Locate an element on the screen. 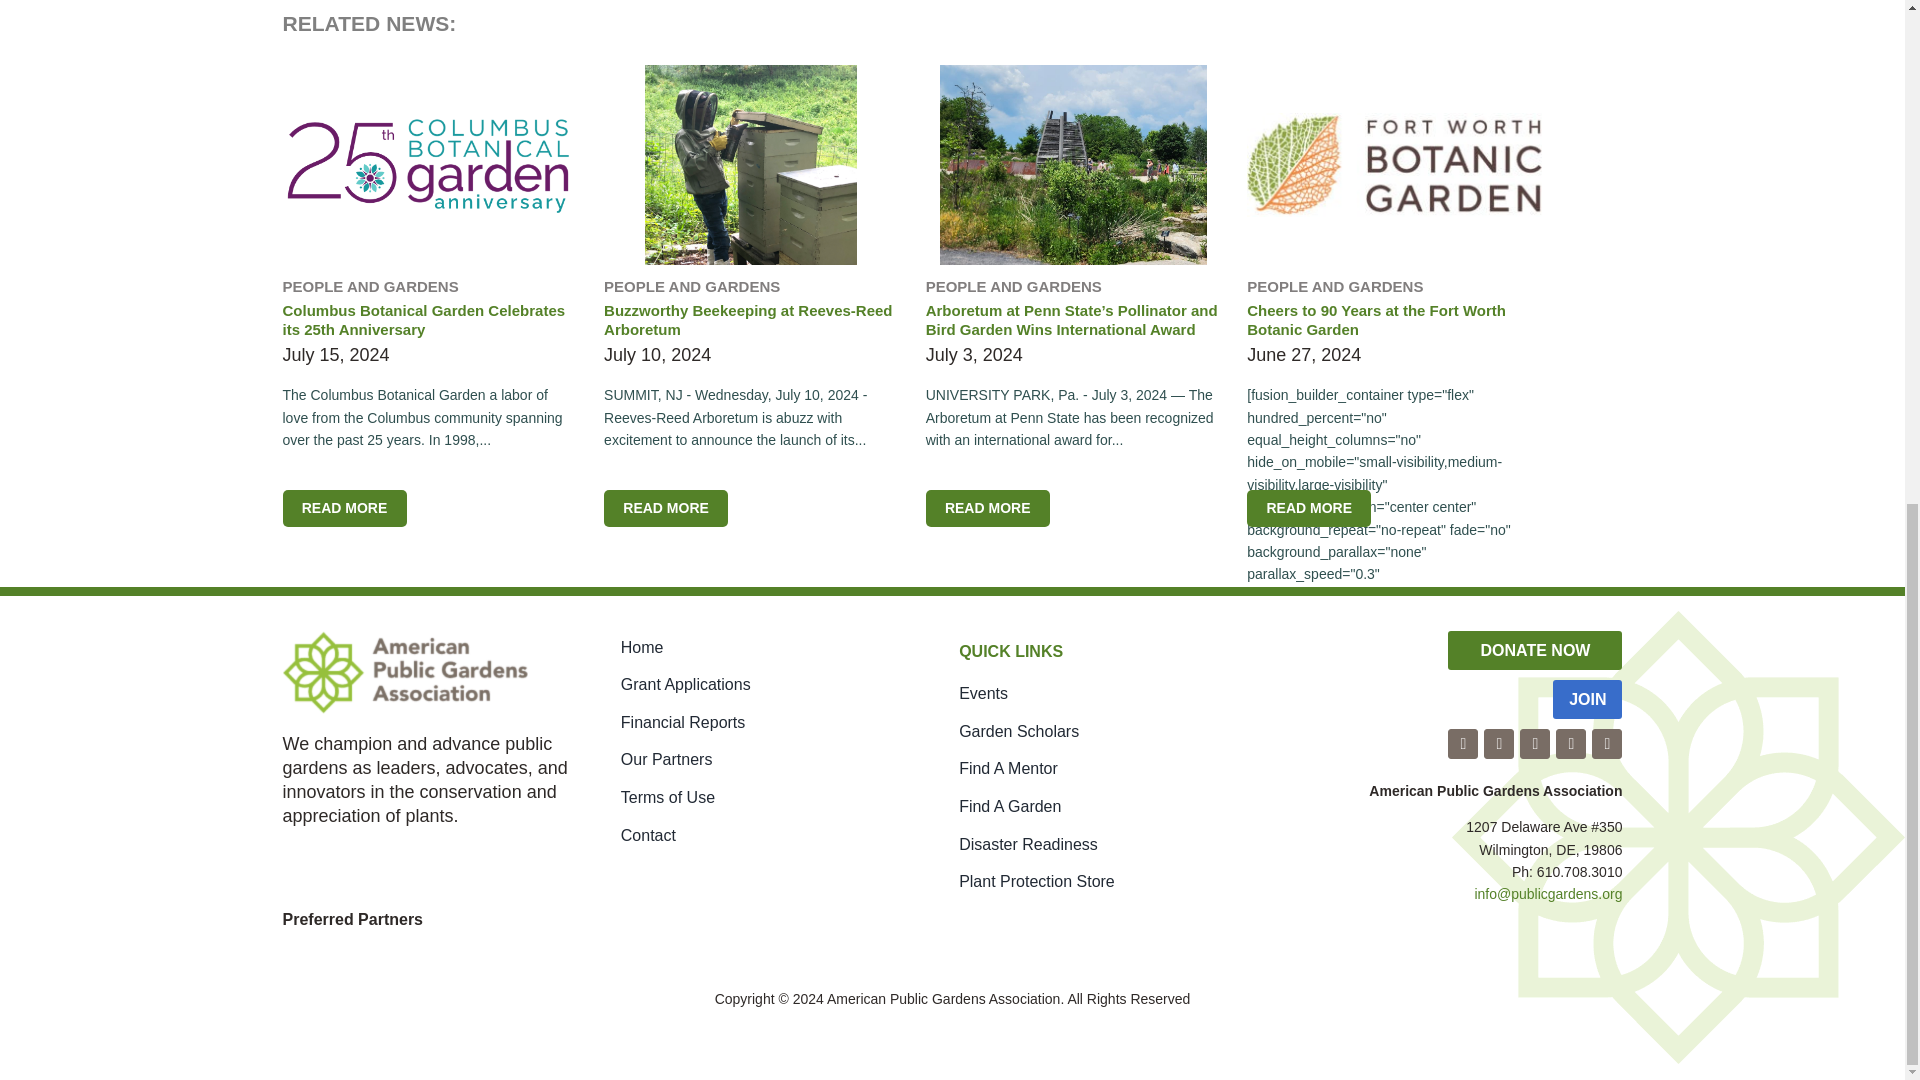 The image size is (1920, 1080). Columbus Botanical Garden Celebrates its 25th Anniversary is located at coordinates (344, 508).